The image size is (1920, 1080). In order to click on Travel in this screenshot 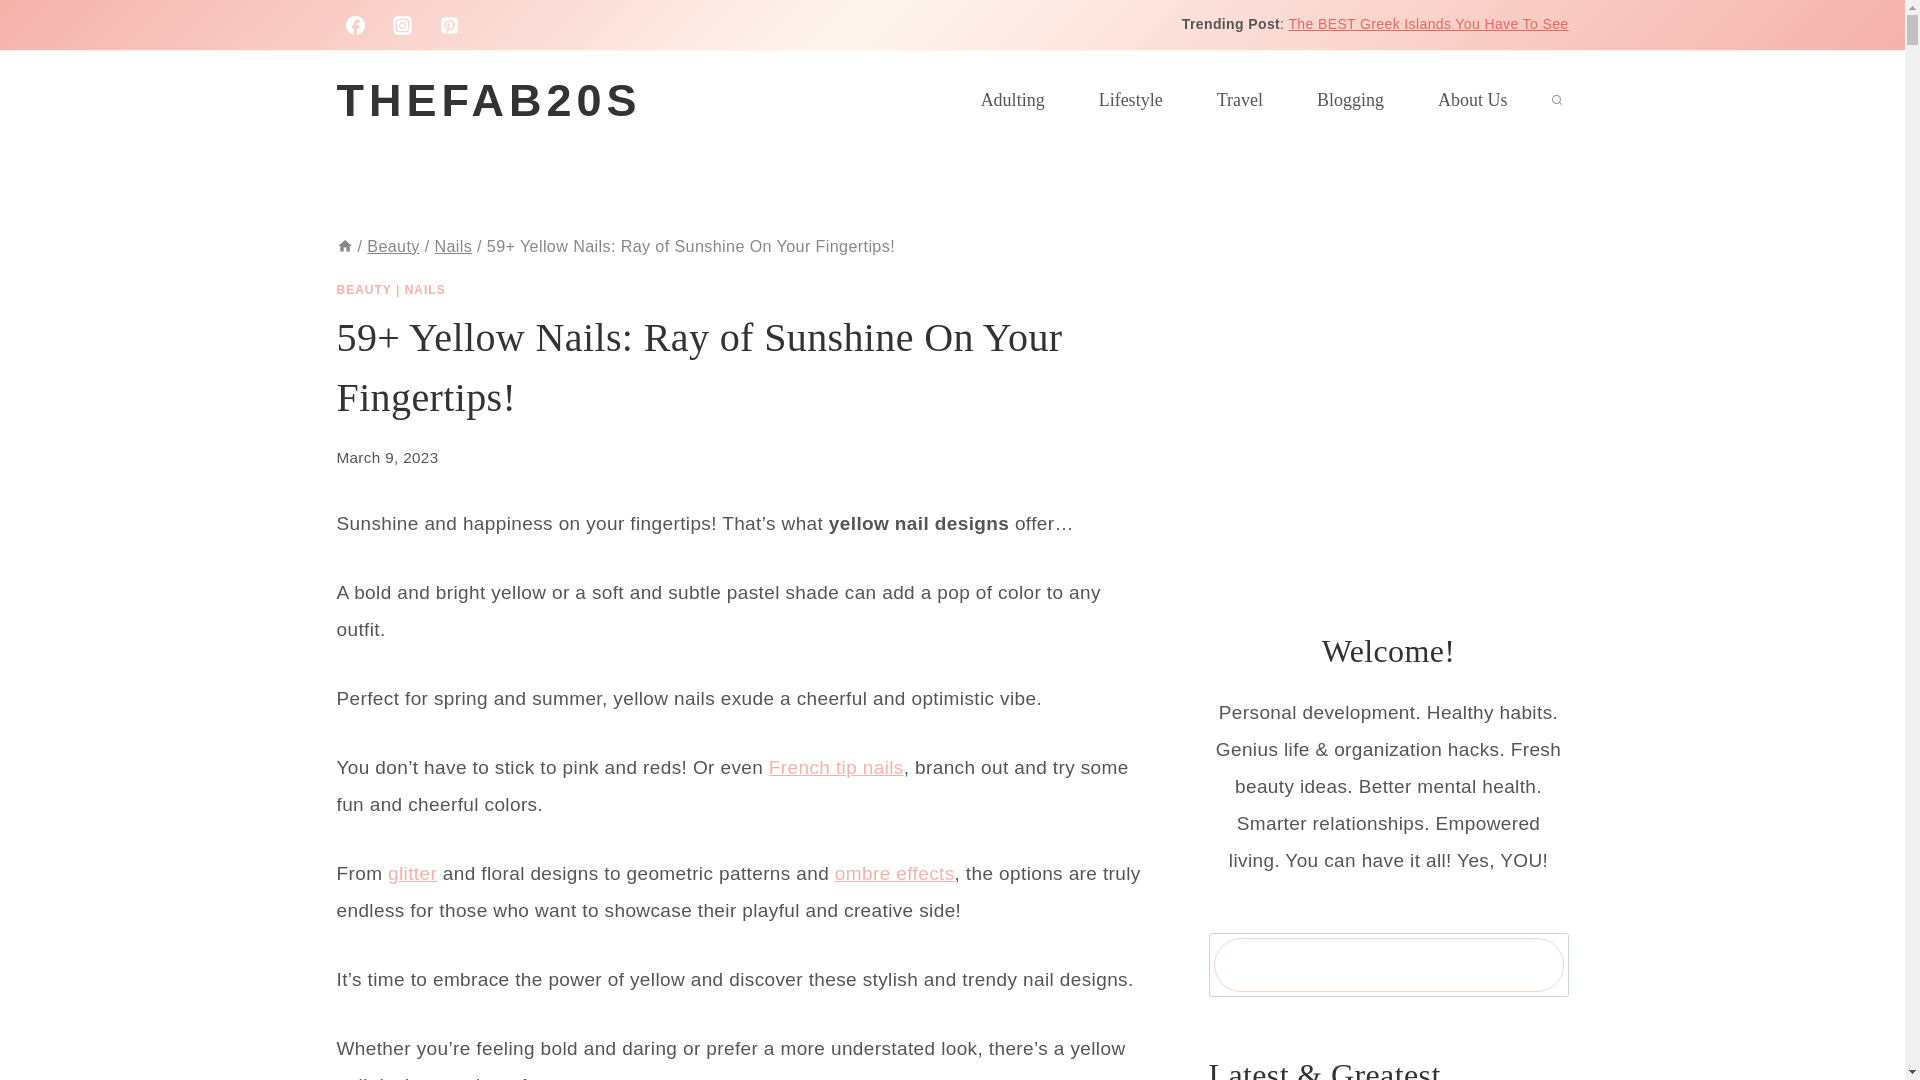, I will do `click(1240, 100)`.